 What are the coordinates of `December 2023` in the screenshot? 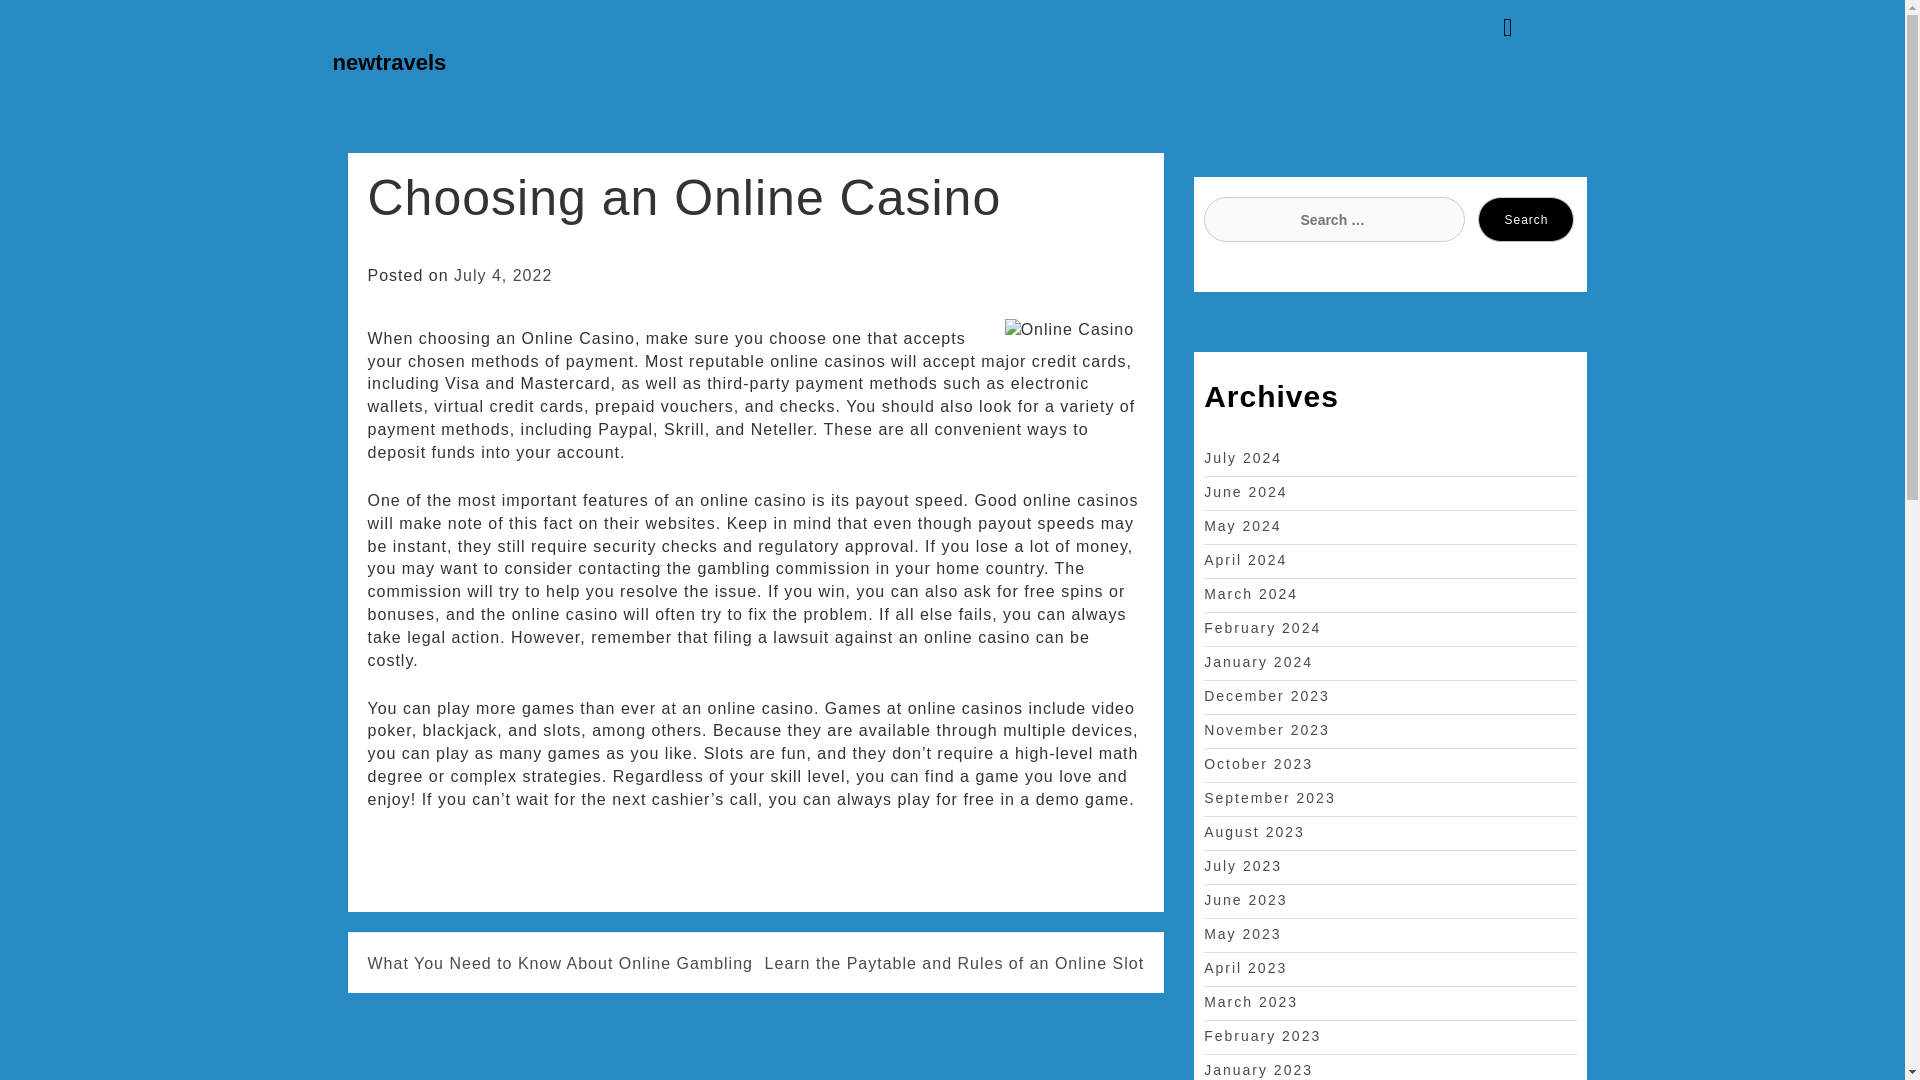 It's located at (1266, 696).